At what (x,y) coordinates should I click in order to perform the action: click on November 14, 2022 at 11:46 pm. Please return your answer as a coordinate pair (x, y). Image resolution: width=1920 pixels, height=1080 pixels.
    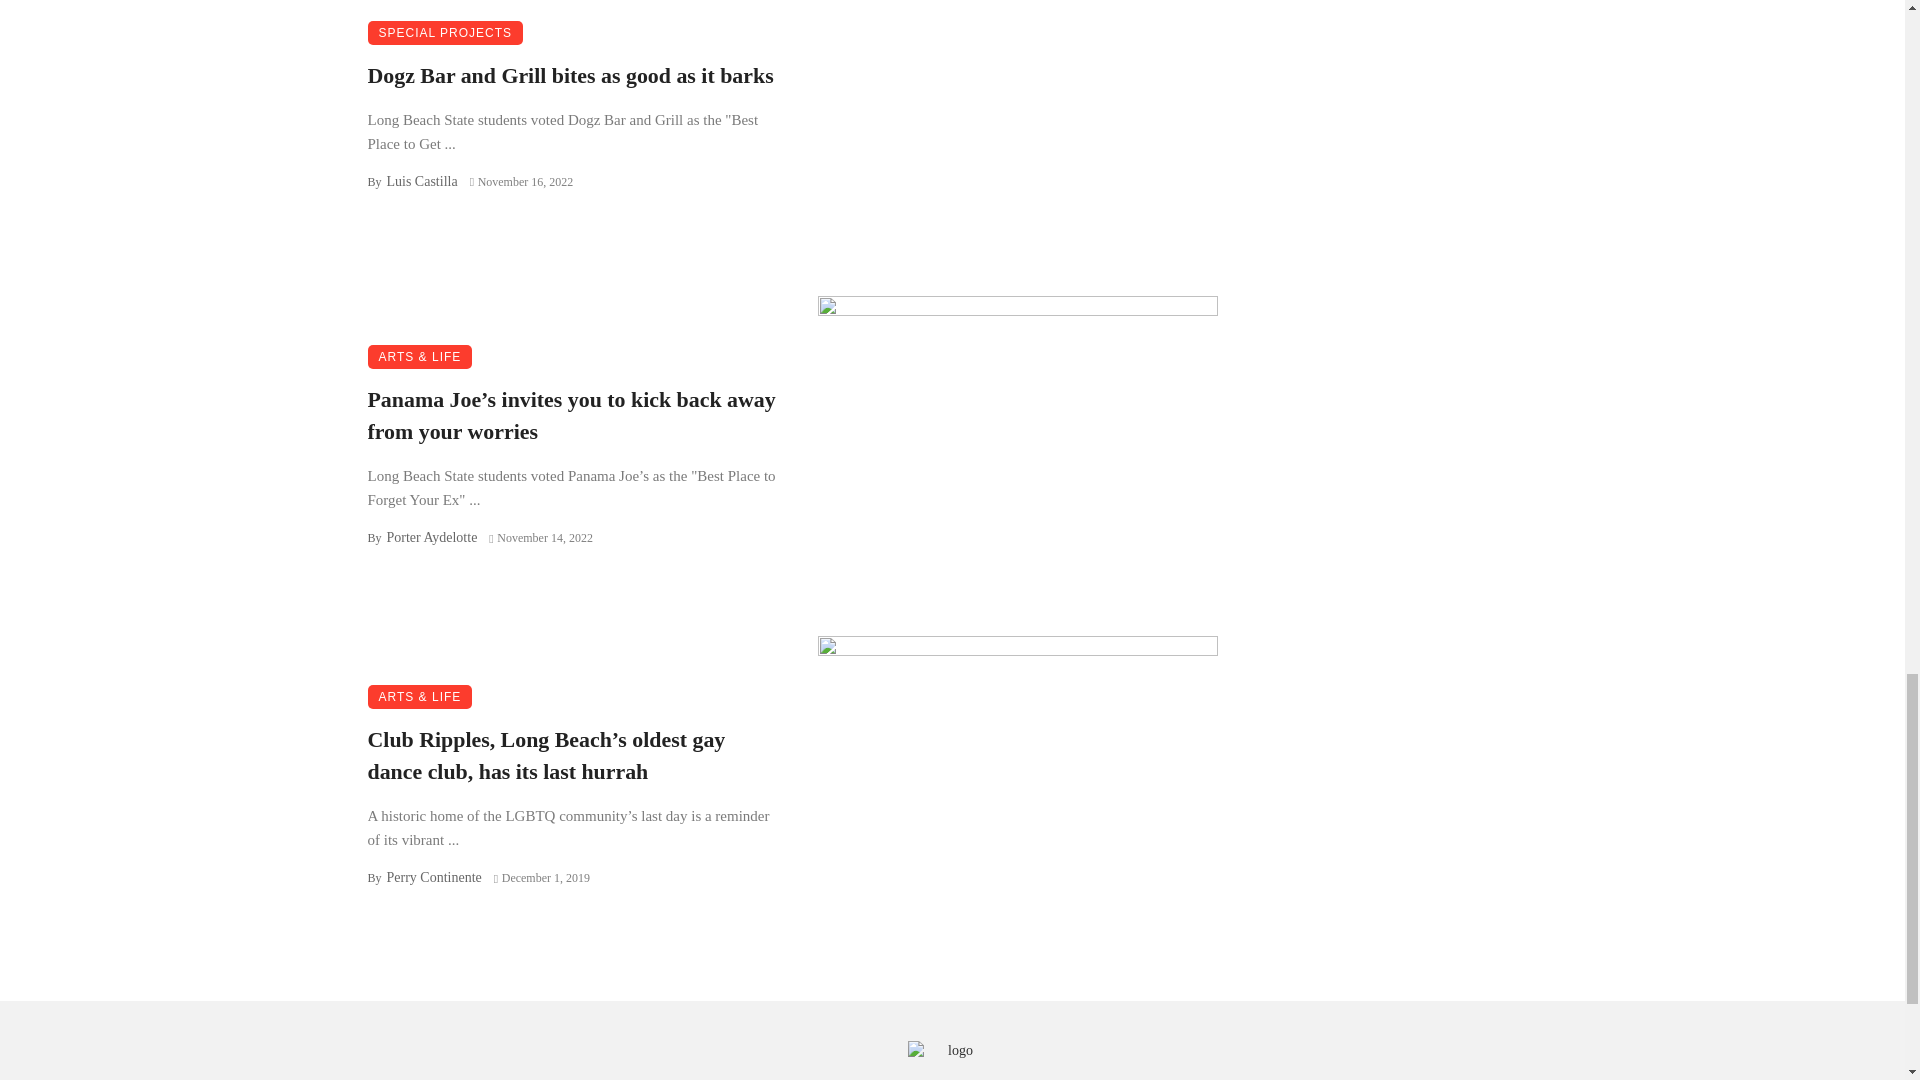
    Looking at the image, I should click on (541, 538).